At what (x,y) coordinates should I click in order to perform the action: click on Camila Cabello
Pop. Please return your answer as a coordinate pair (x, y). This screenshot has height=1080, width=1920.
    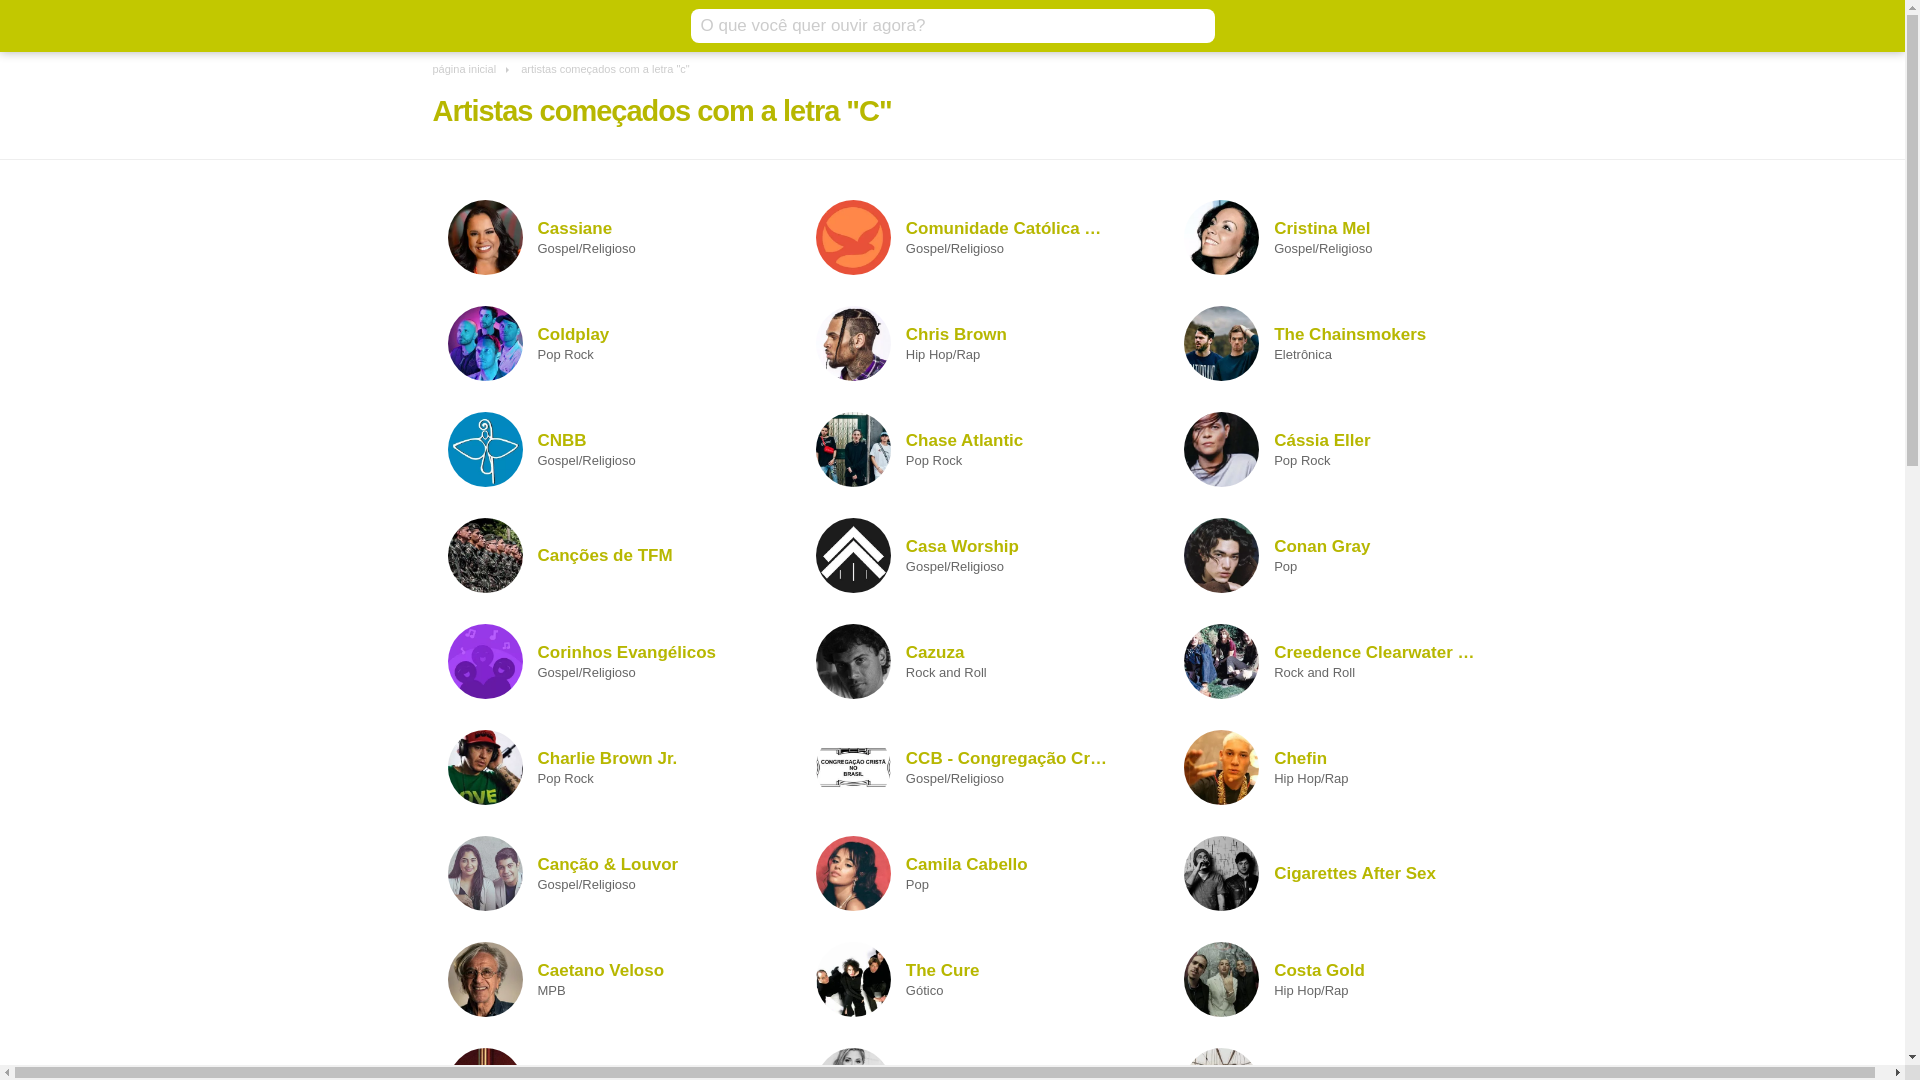
    Looking at the image, I should click on (972, 873).